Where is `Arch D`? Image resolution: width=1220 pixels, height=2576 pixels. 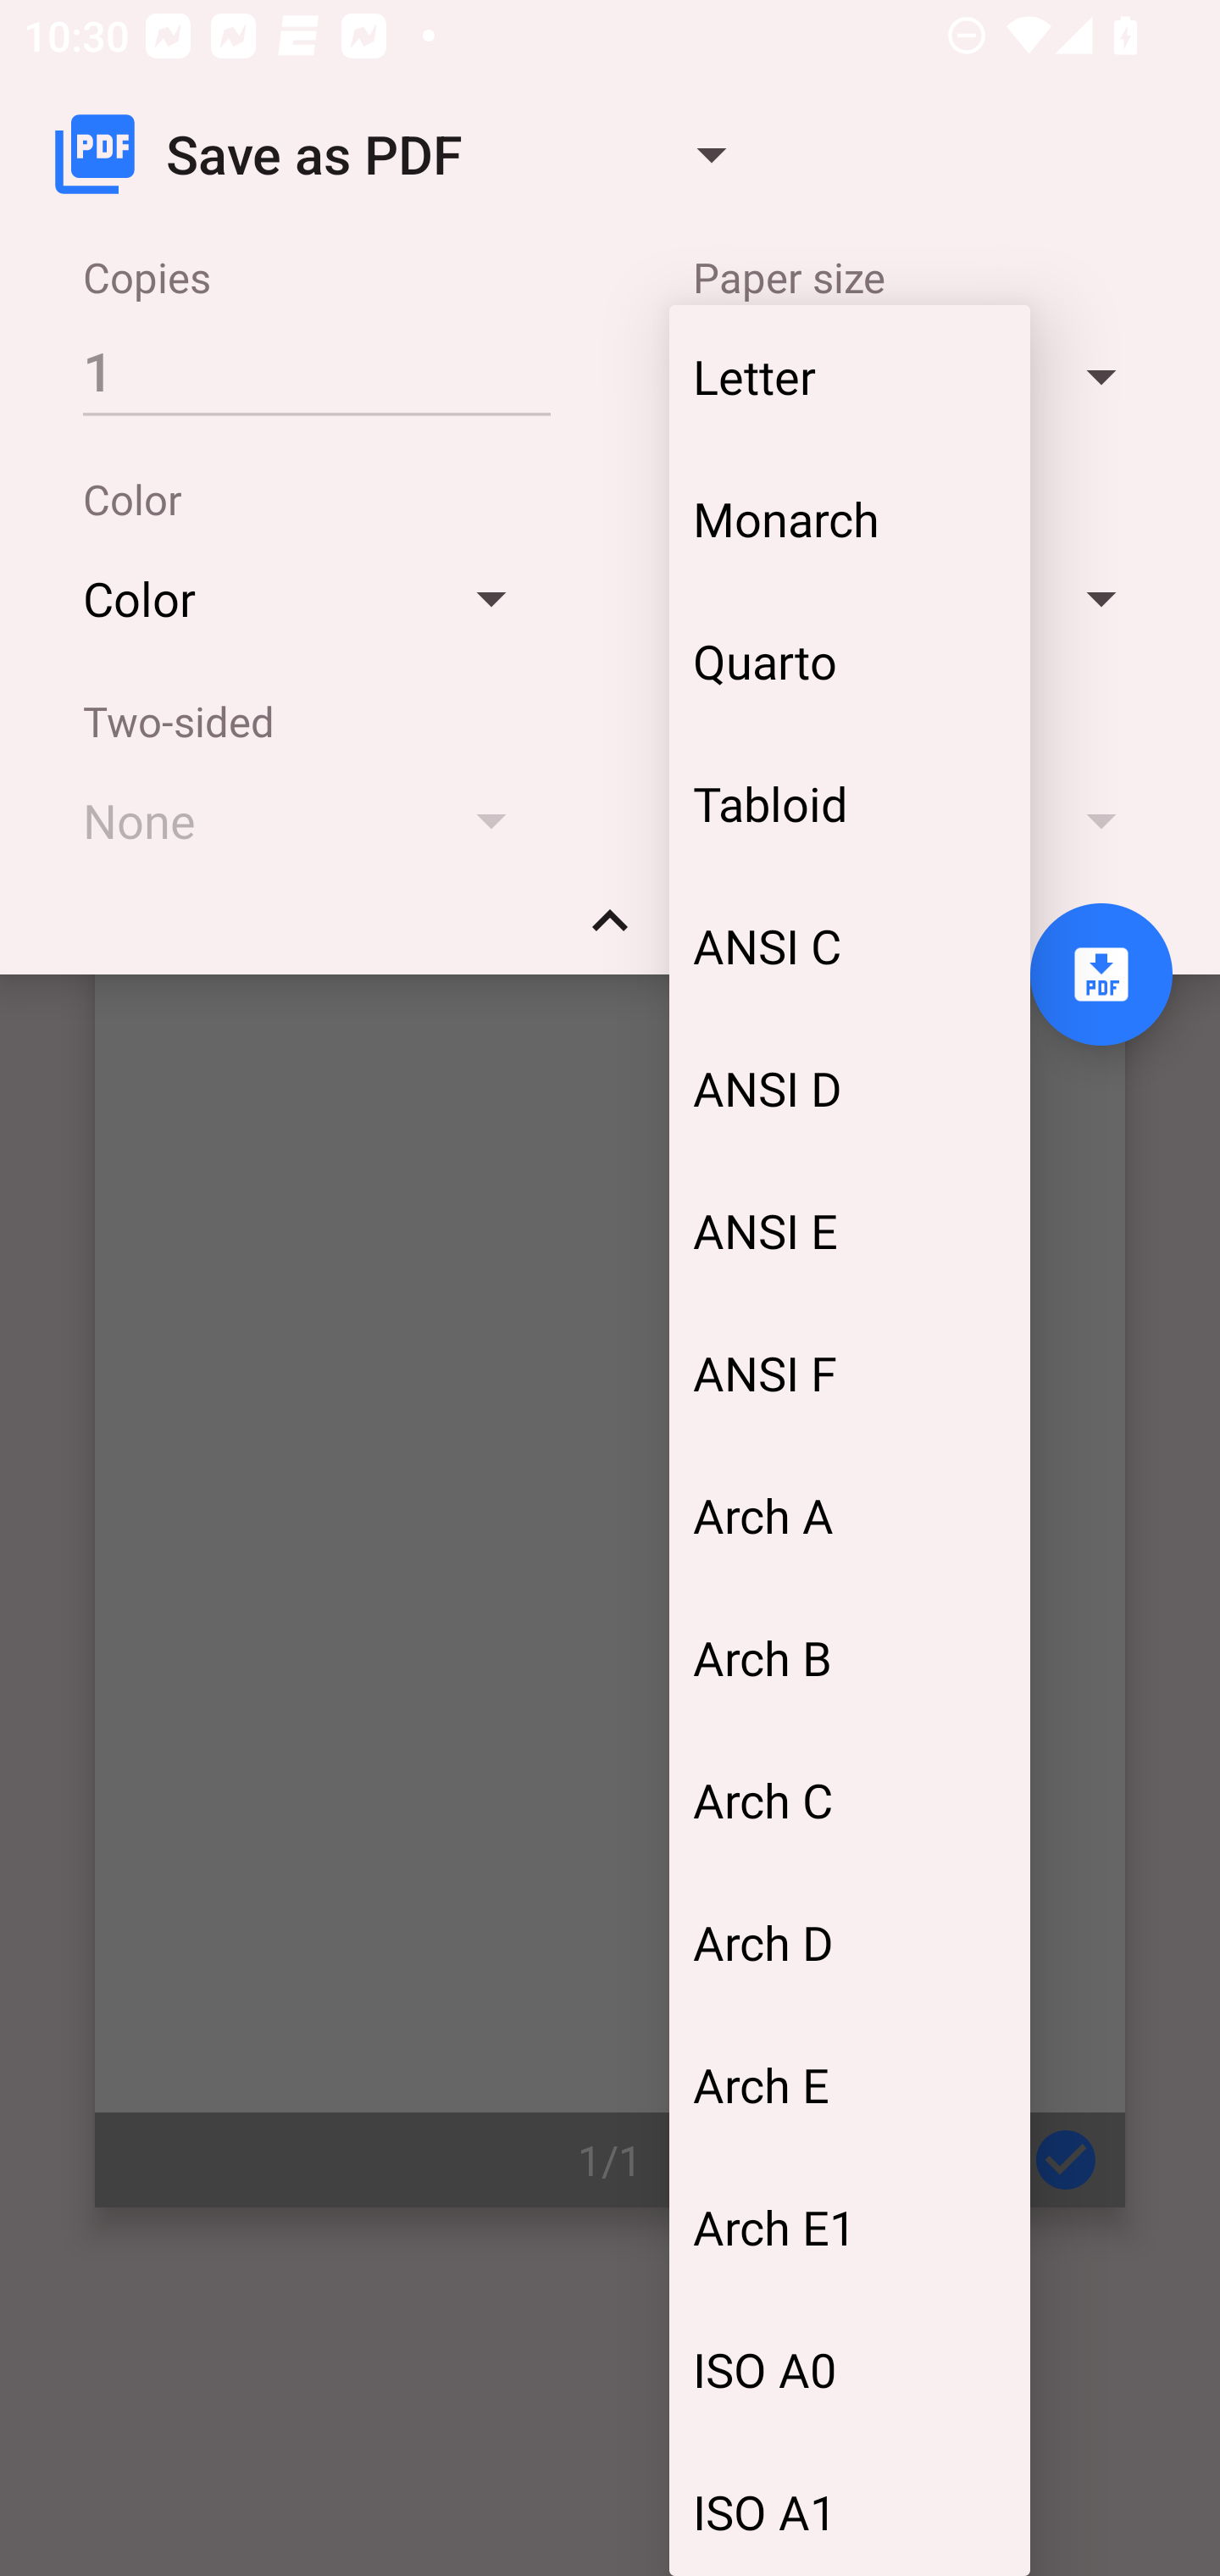 Arch D is located at coordinates (849, 1942).